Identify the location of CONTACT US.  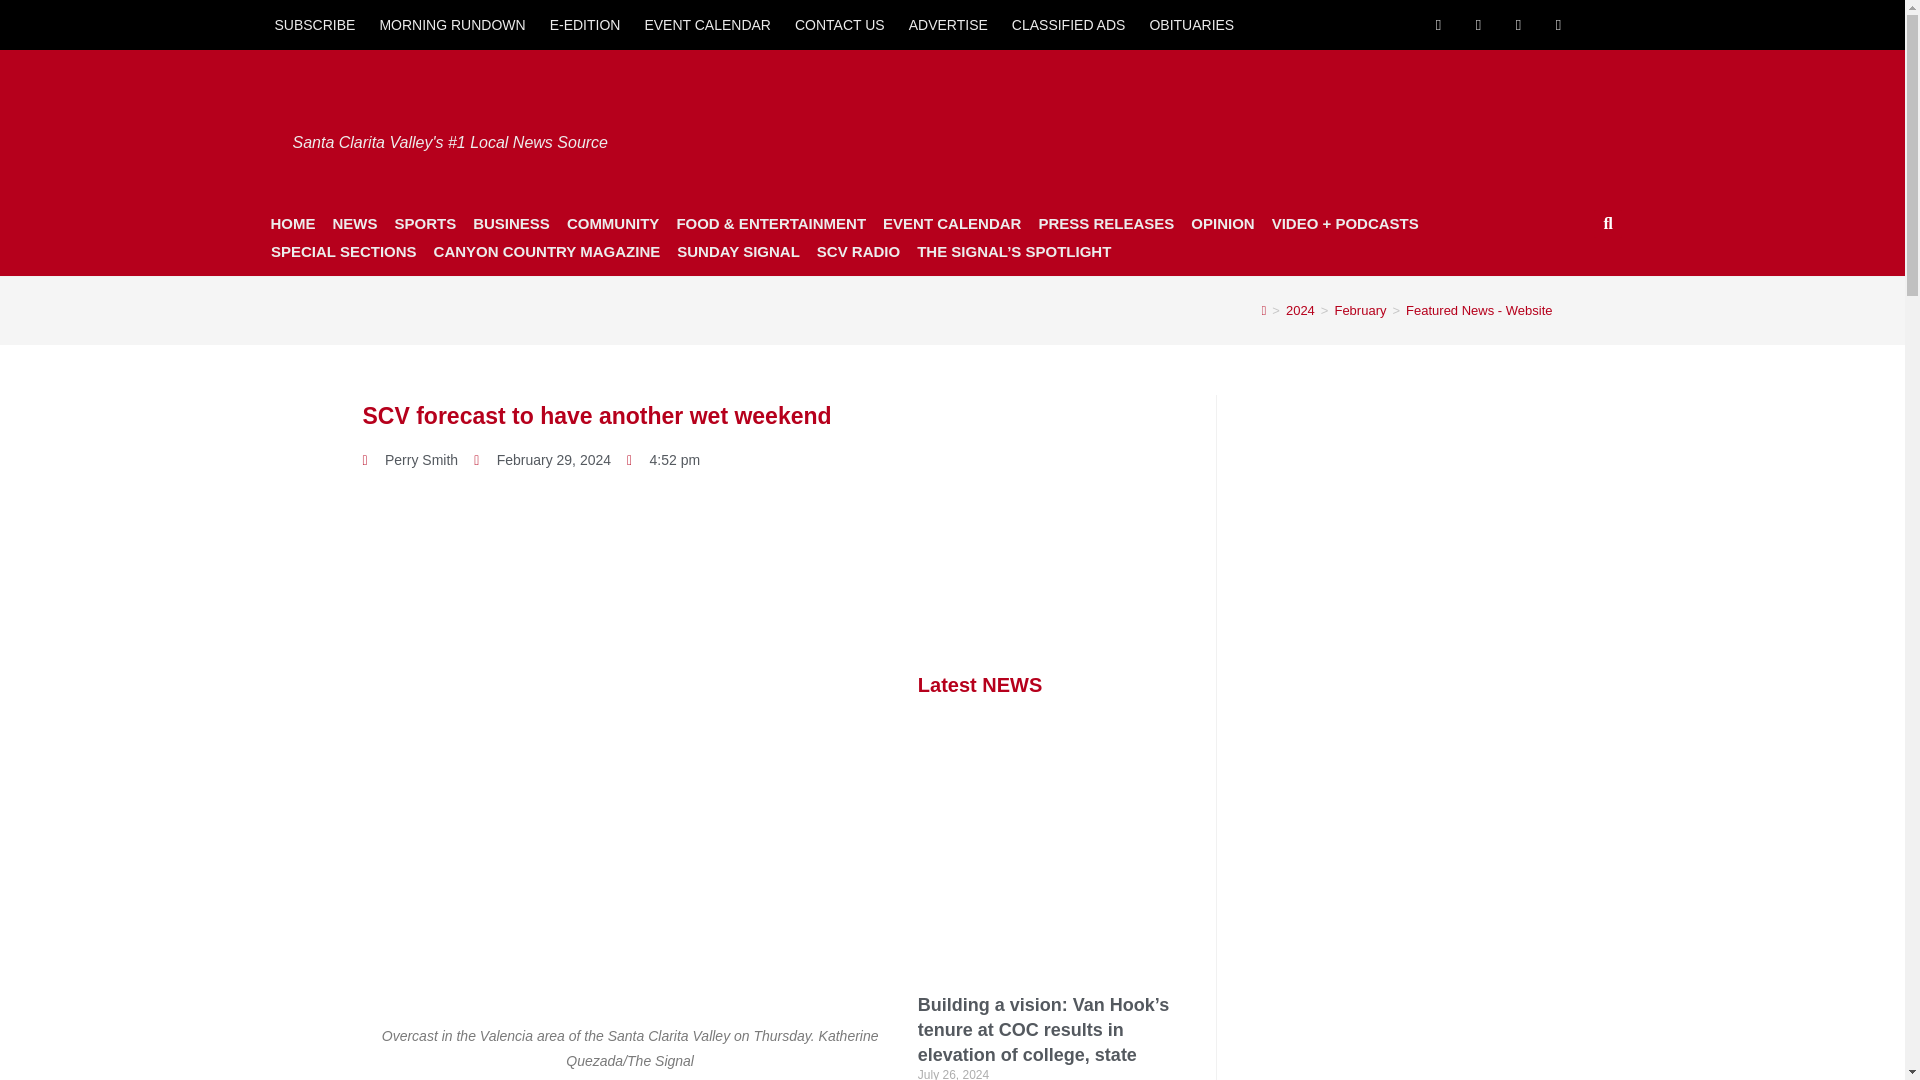
(840, 24).